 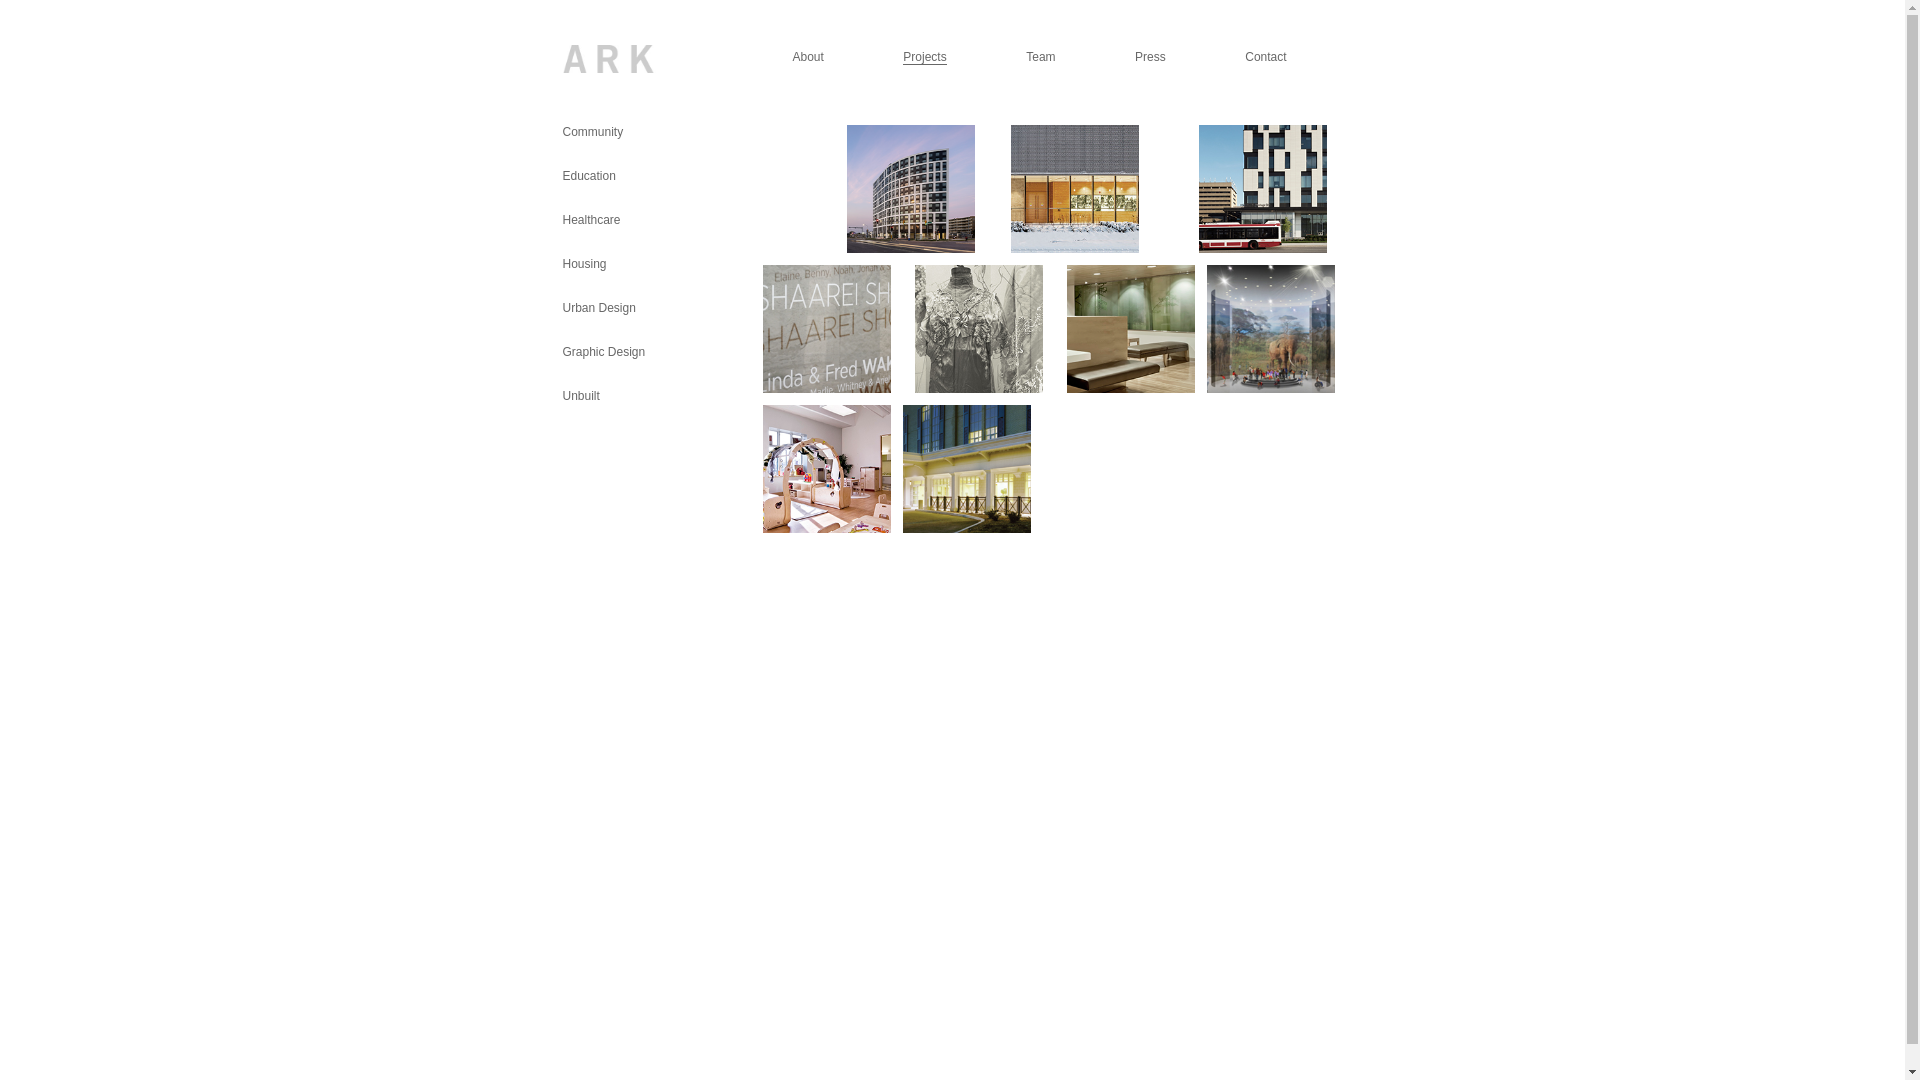 What do you see at coordinates (598, 308) in the screenshot?
I see `Urban Design` at bounding box center [598, 308].